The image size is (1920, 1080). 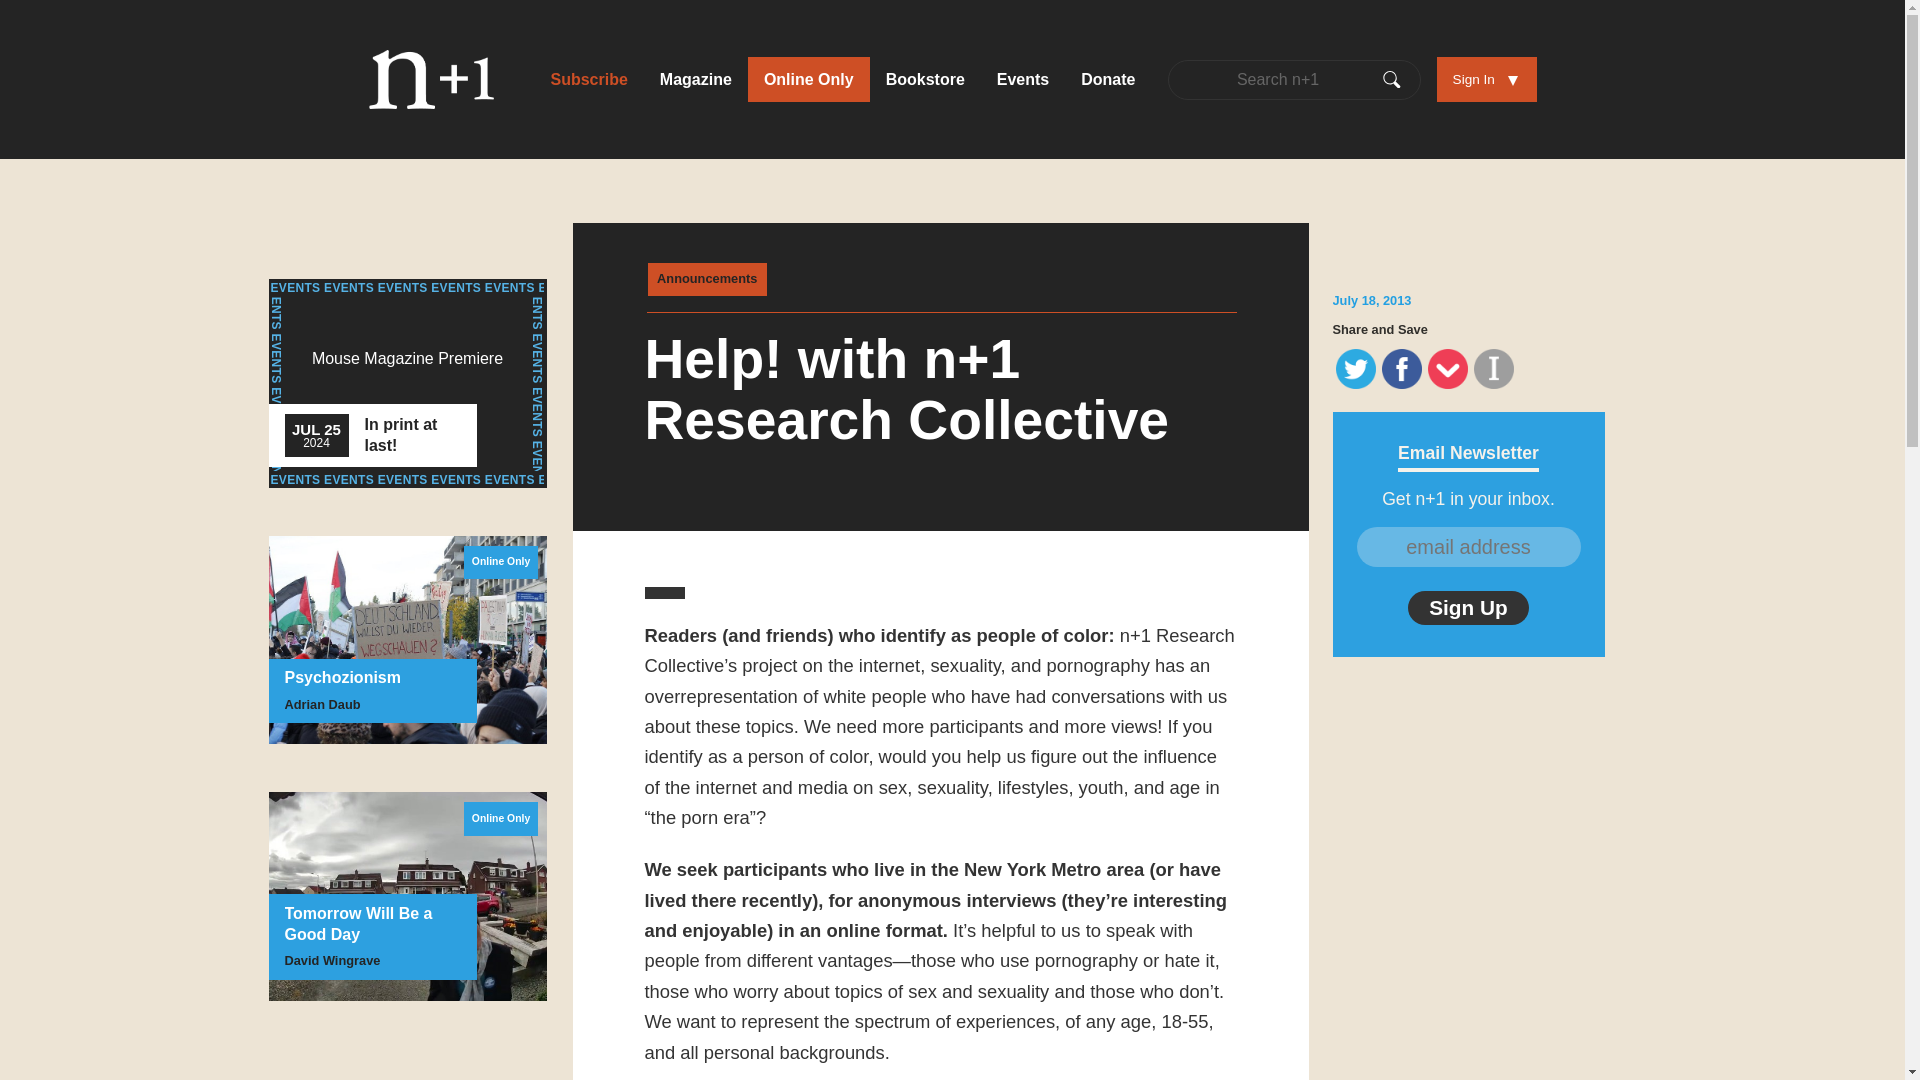 What do you see at coordinates (588, 79) in the screenshot?
I see `Twitter` at bounding box center [588, 79].